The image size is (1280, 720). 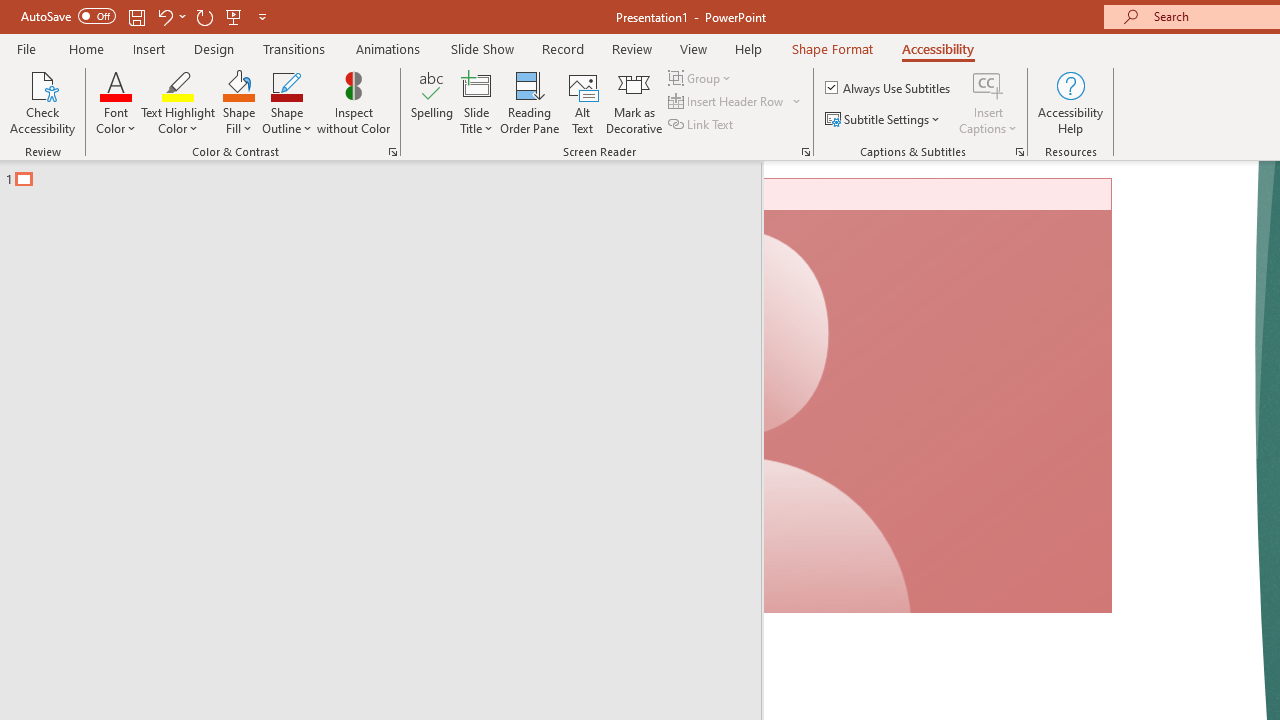 I want to click on Group, so click(x=702, y=78).